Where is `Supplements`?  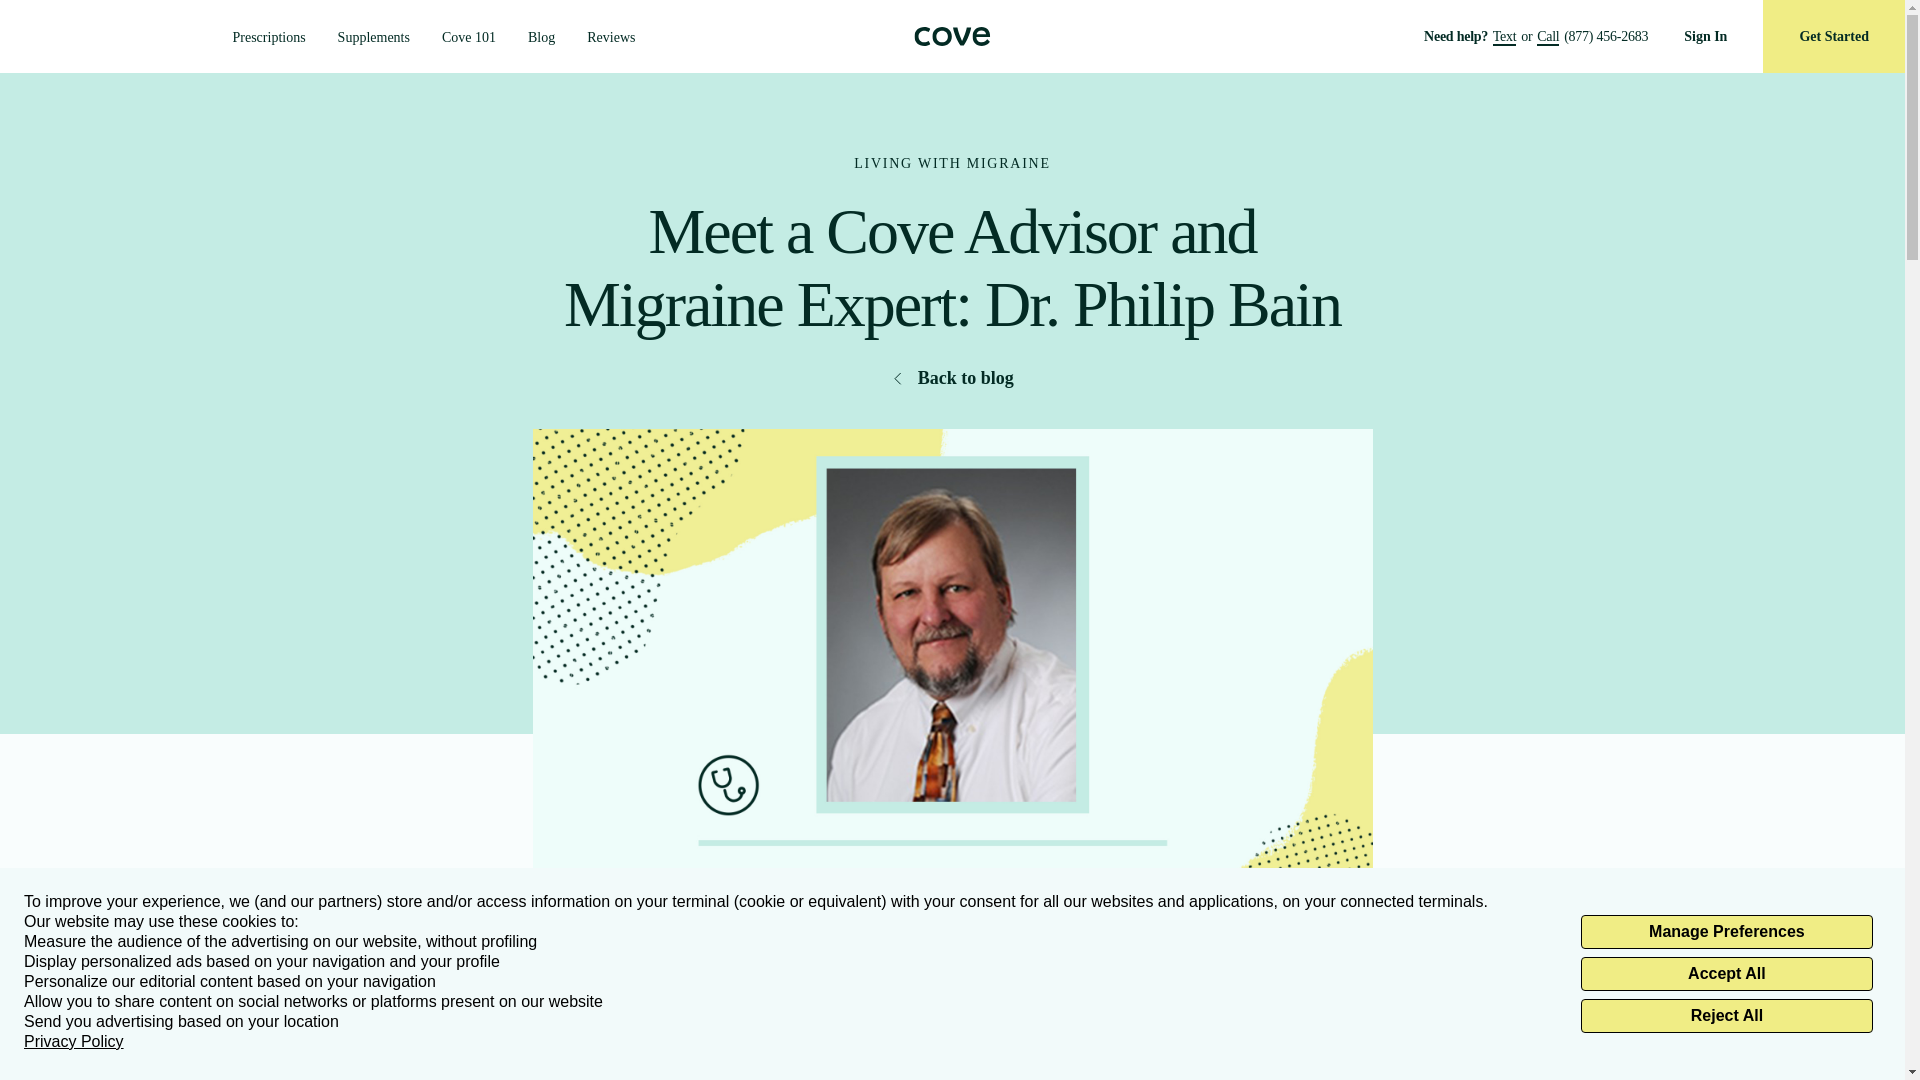
Supplements is located at coordinates (374, 38).